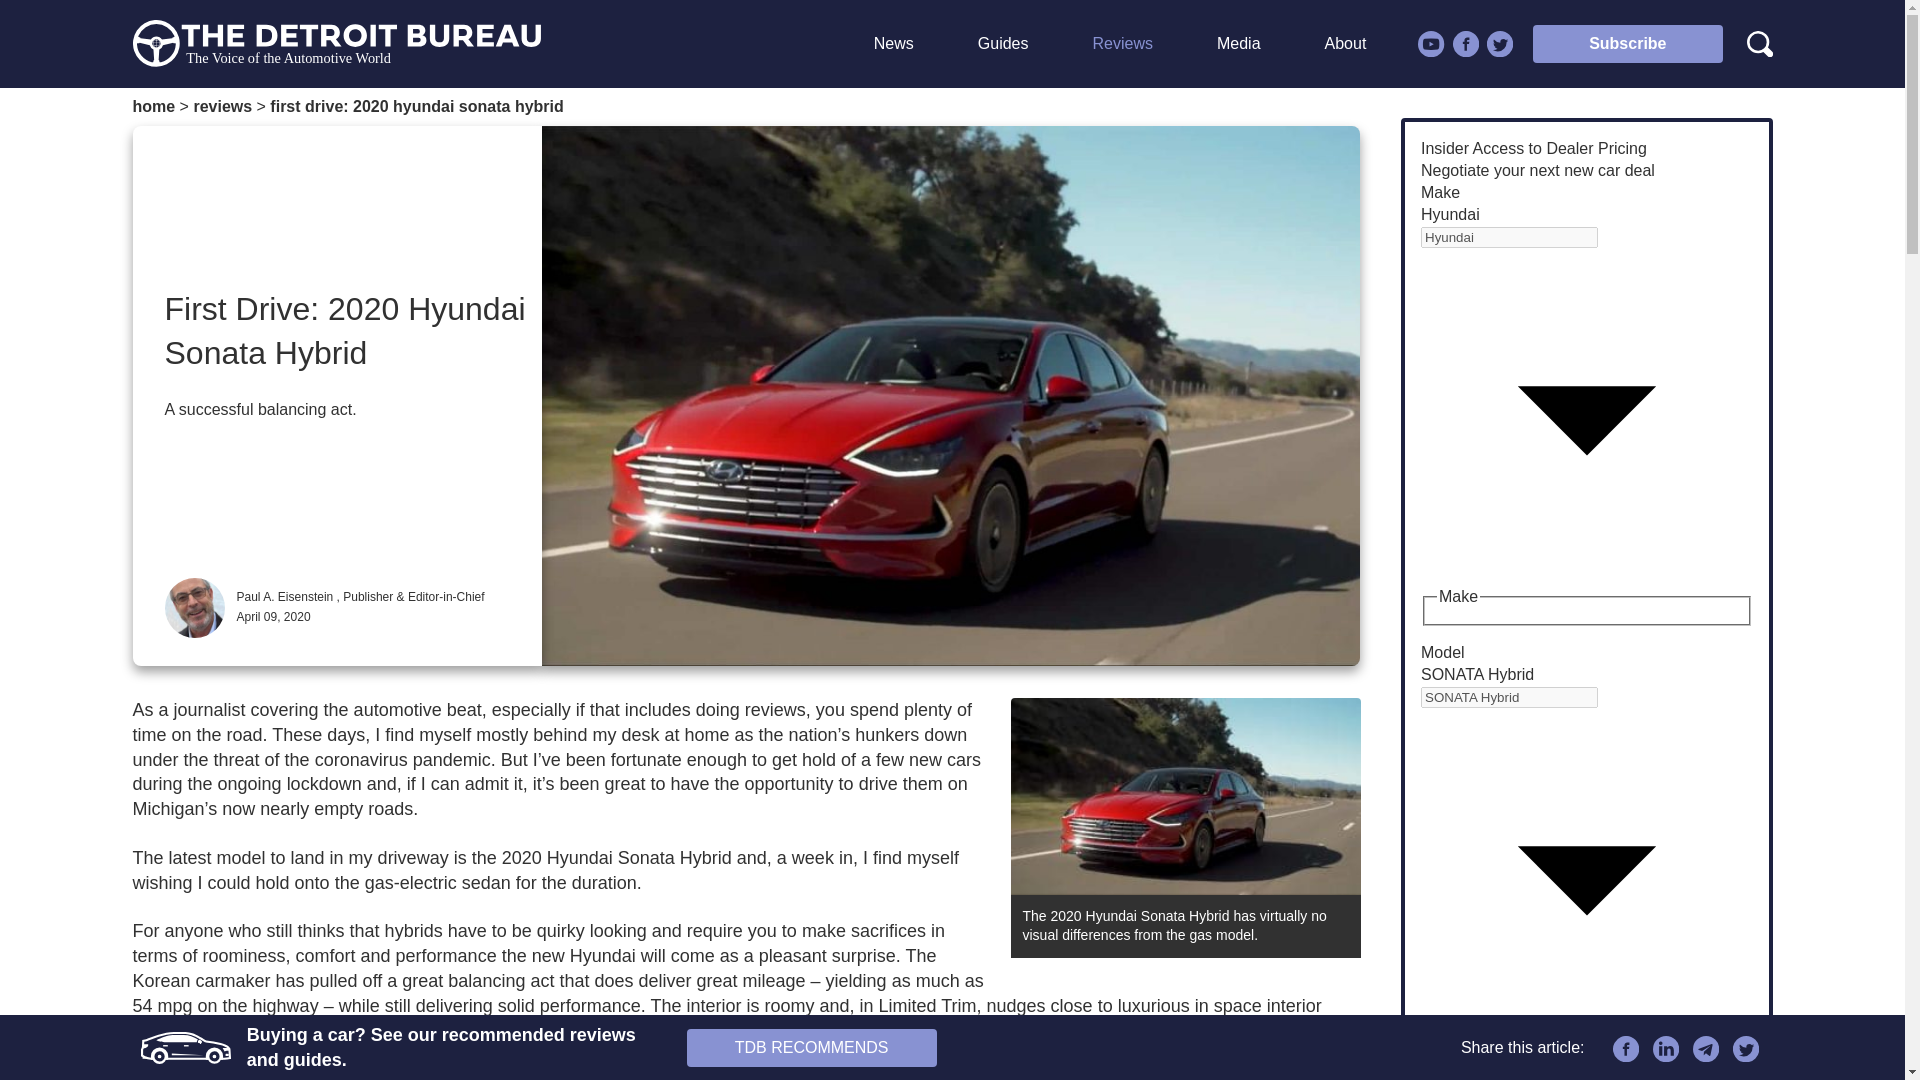  Describe the element at coordinates (1627, 43) in the screenshot. I see `Subscribe` at that location.